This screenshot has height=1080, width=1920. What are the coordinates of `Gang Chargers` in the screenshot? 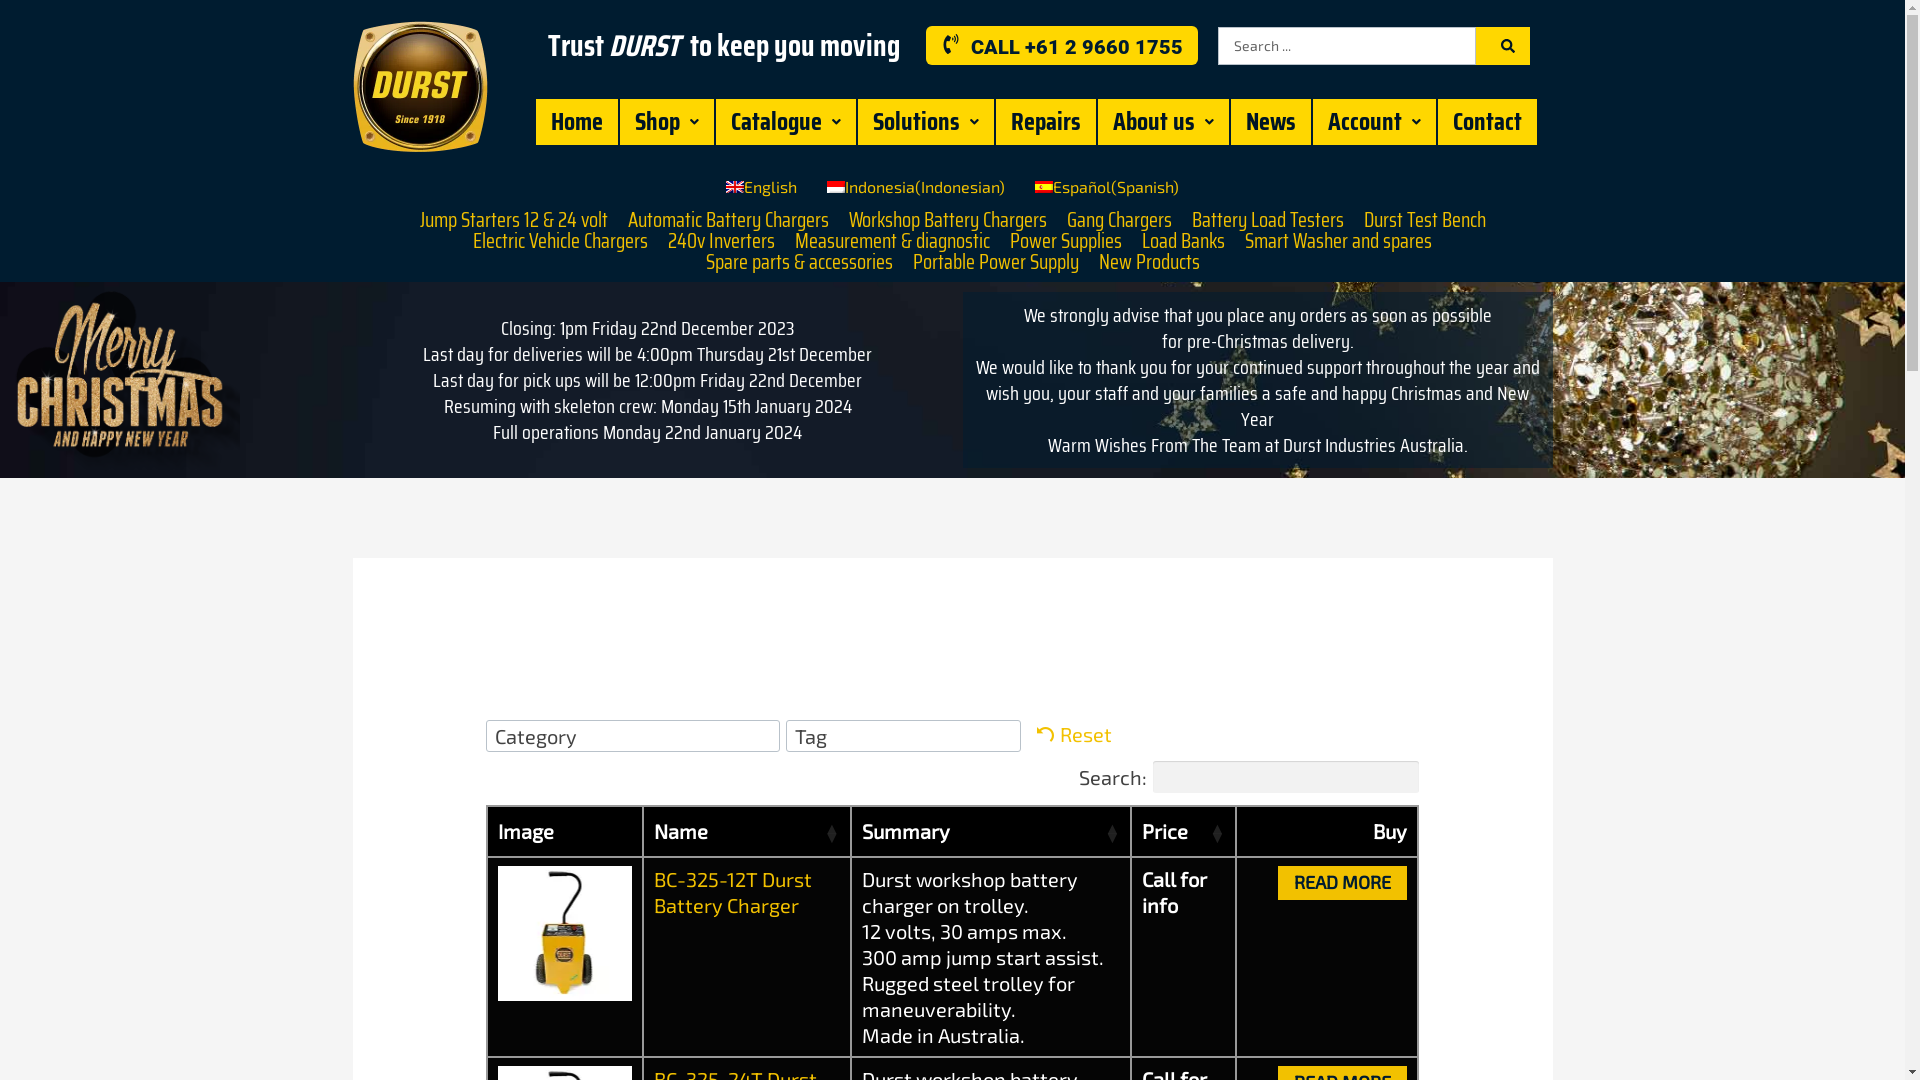 It's located at (1118, 220).